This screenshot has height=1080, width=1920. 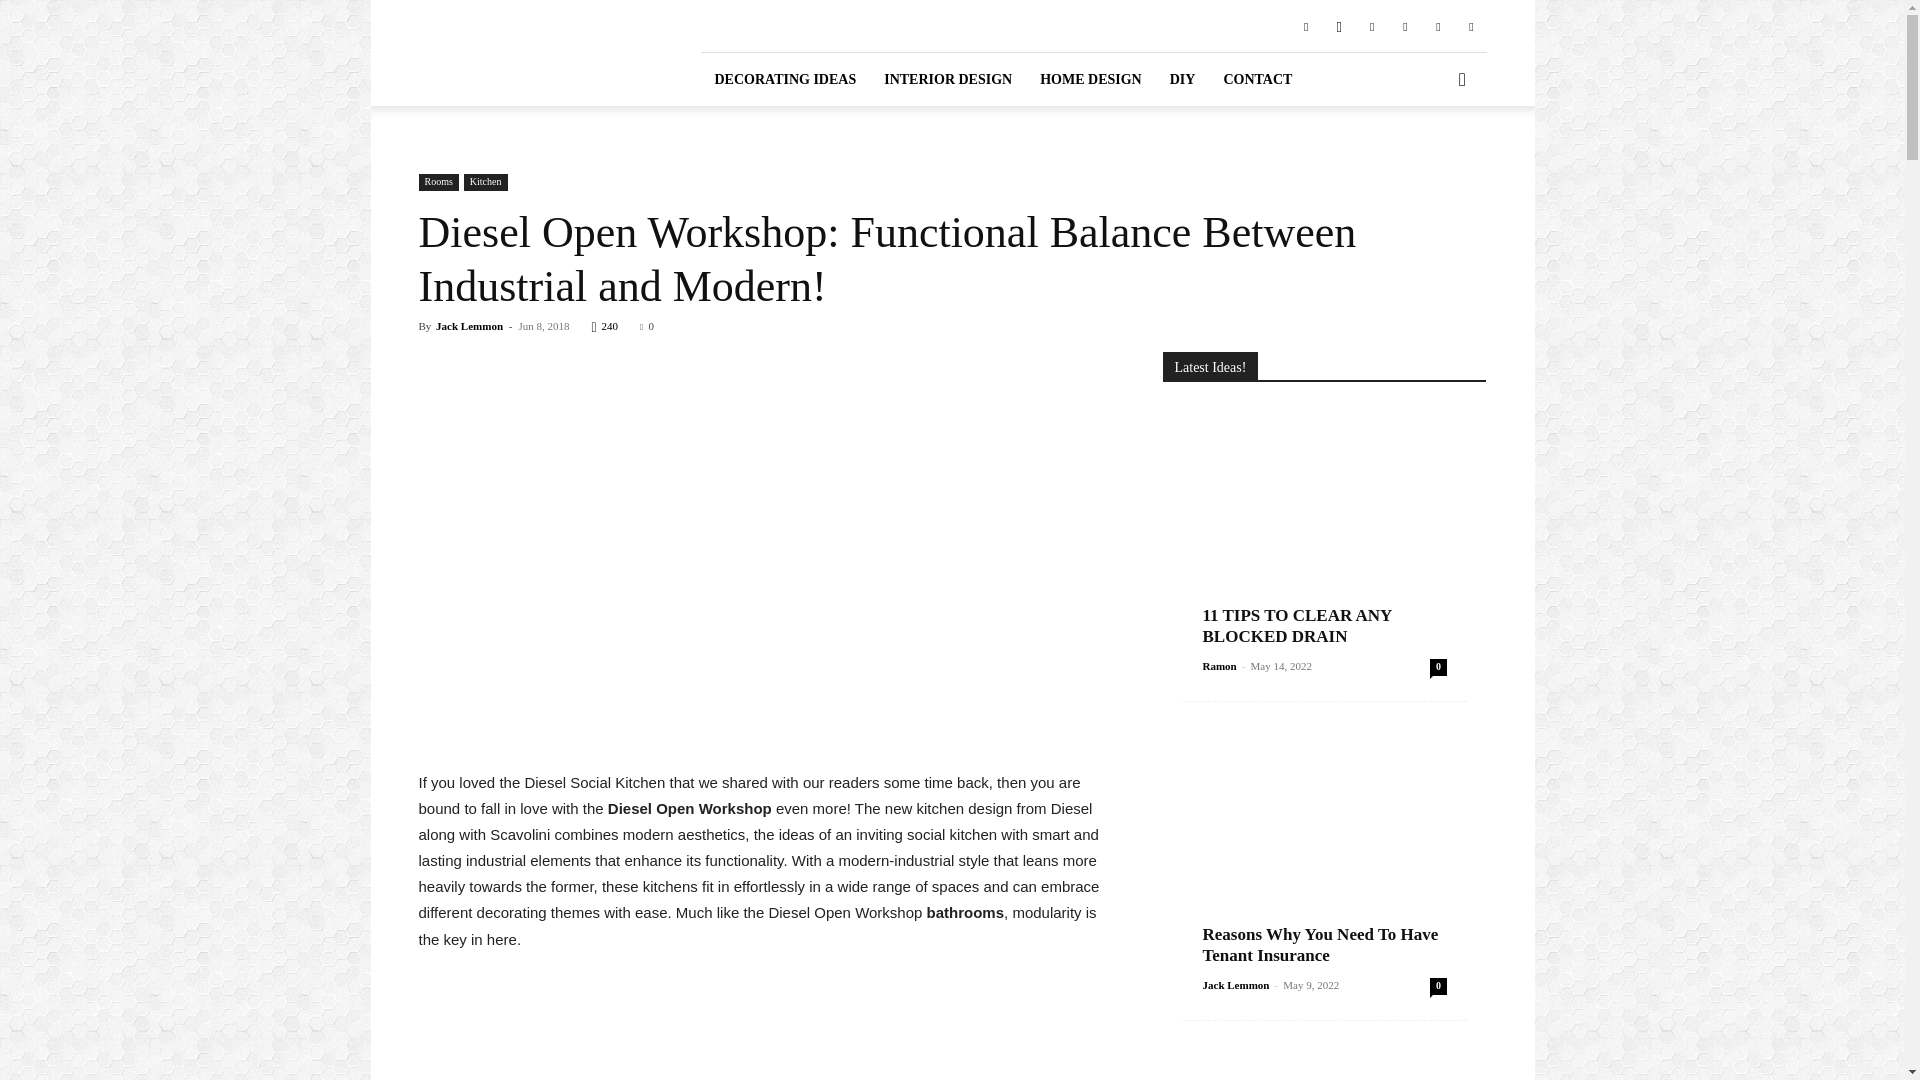 I want to click on CONTACT, so click(x=1257, y=78).